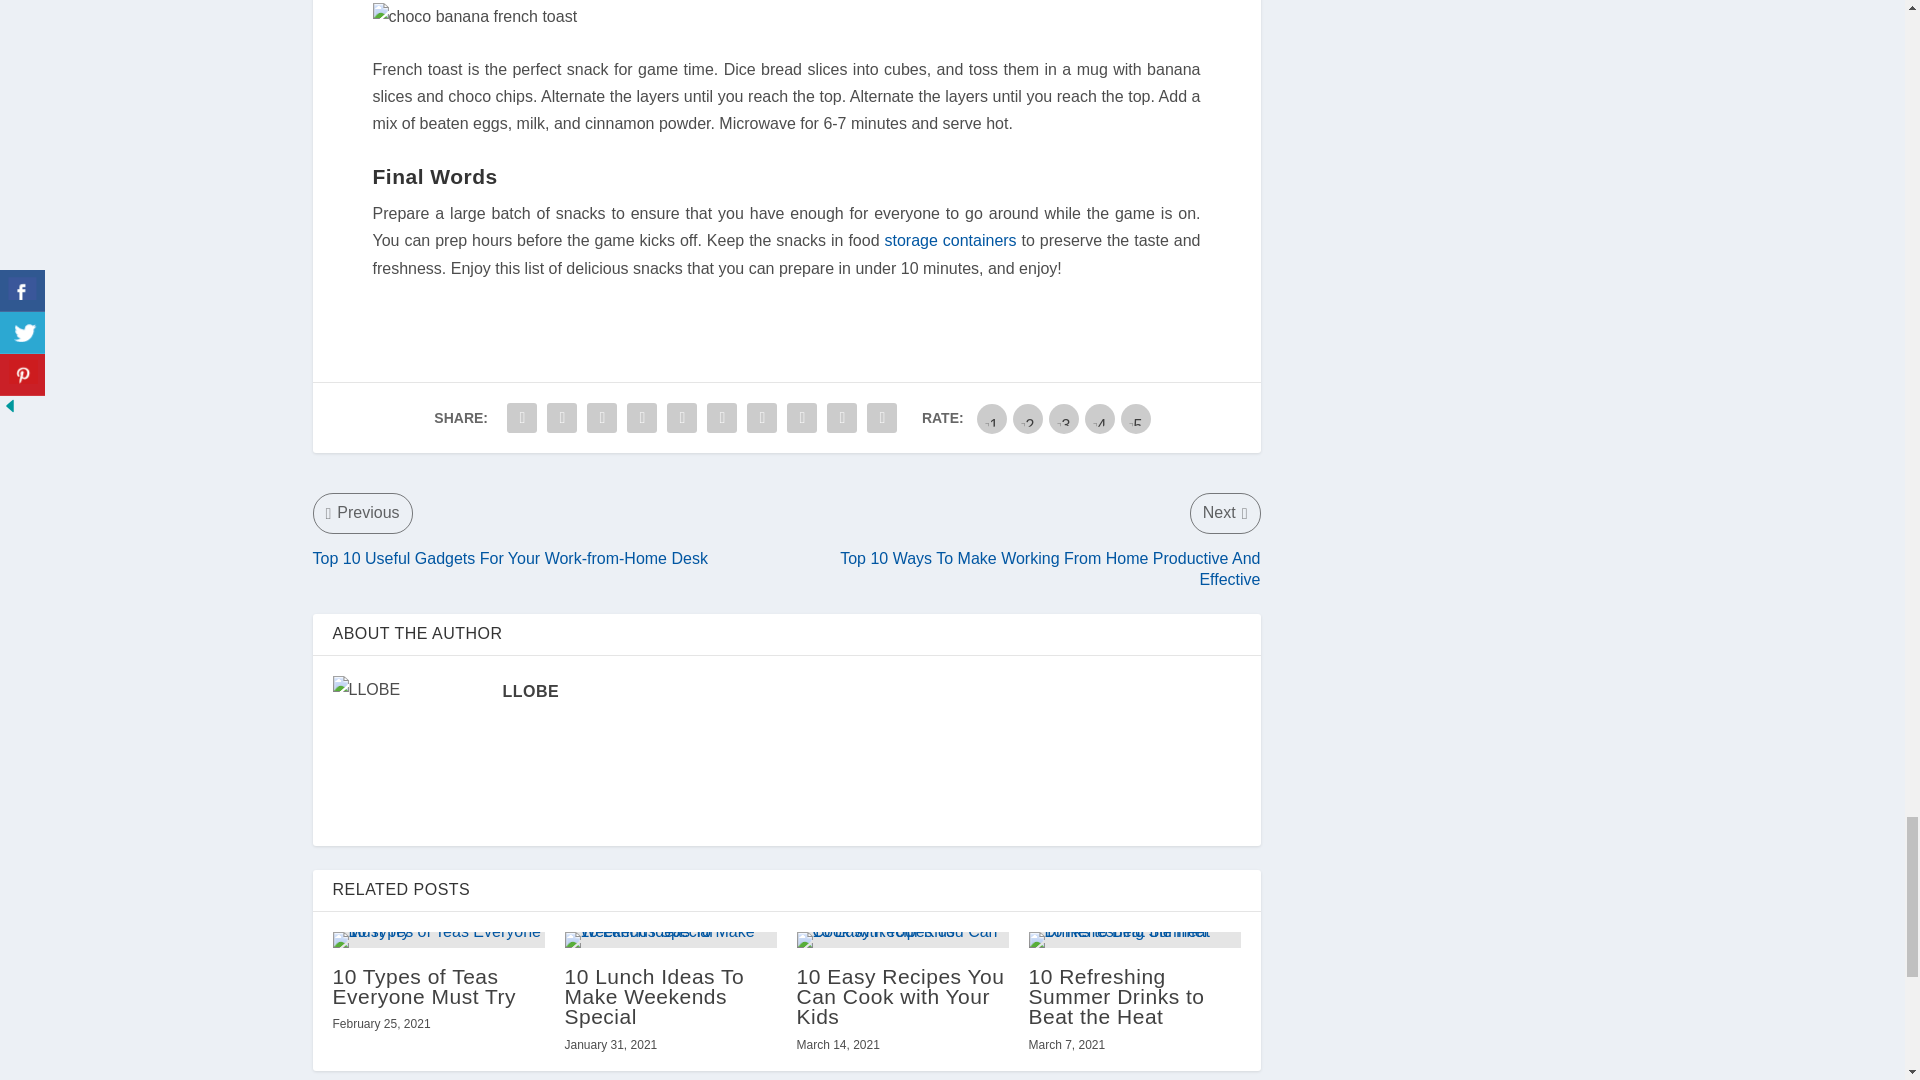 The height and width of the screenshot is (1080, 1920). Describe the element at coordinates (1064, 418) in the screenshot. I see `regular` at that location.